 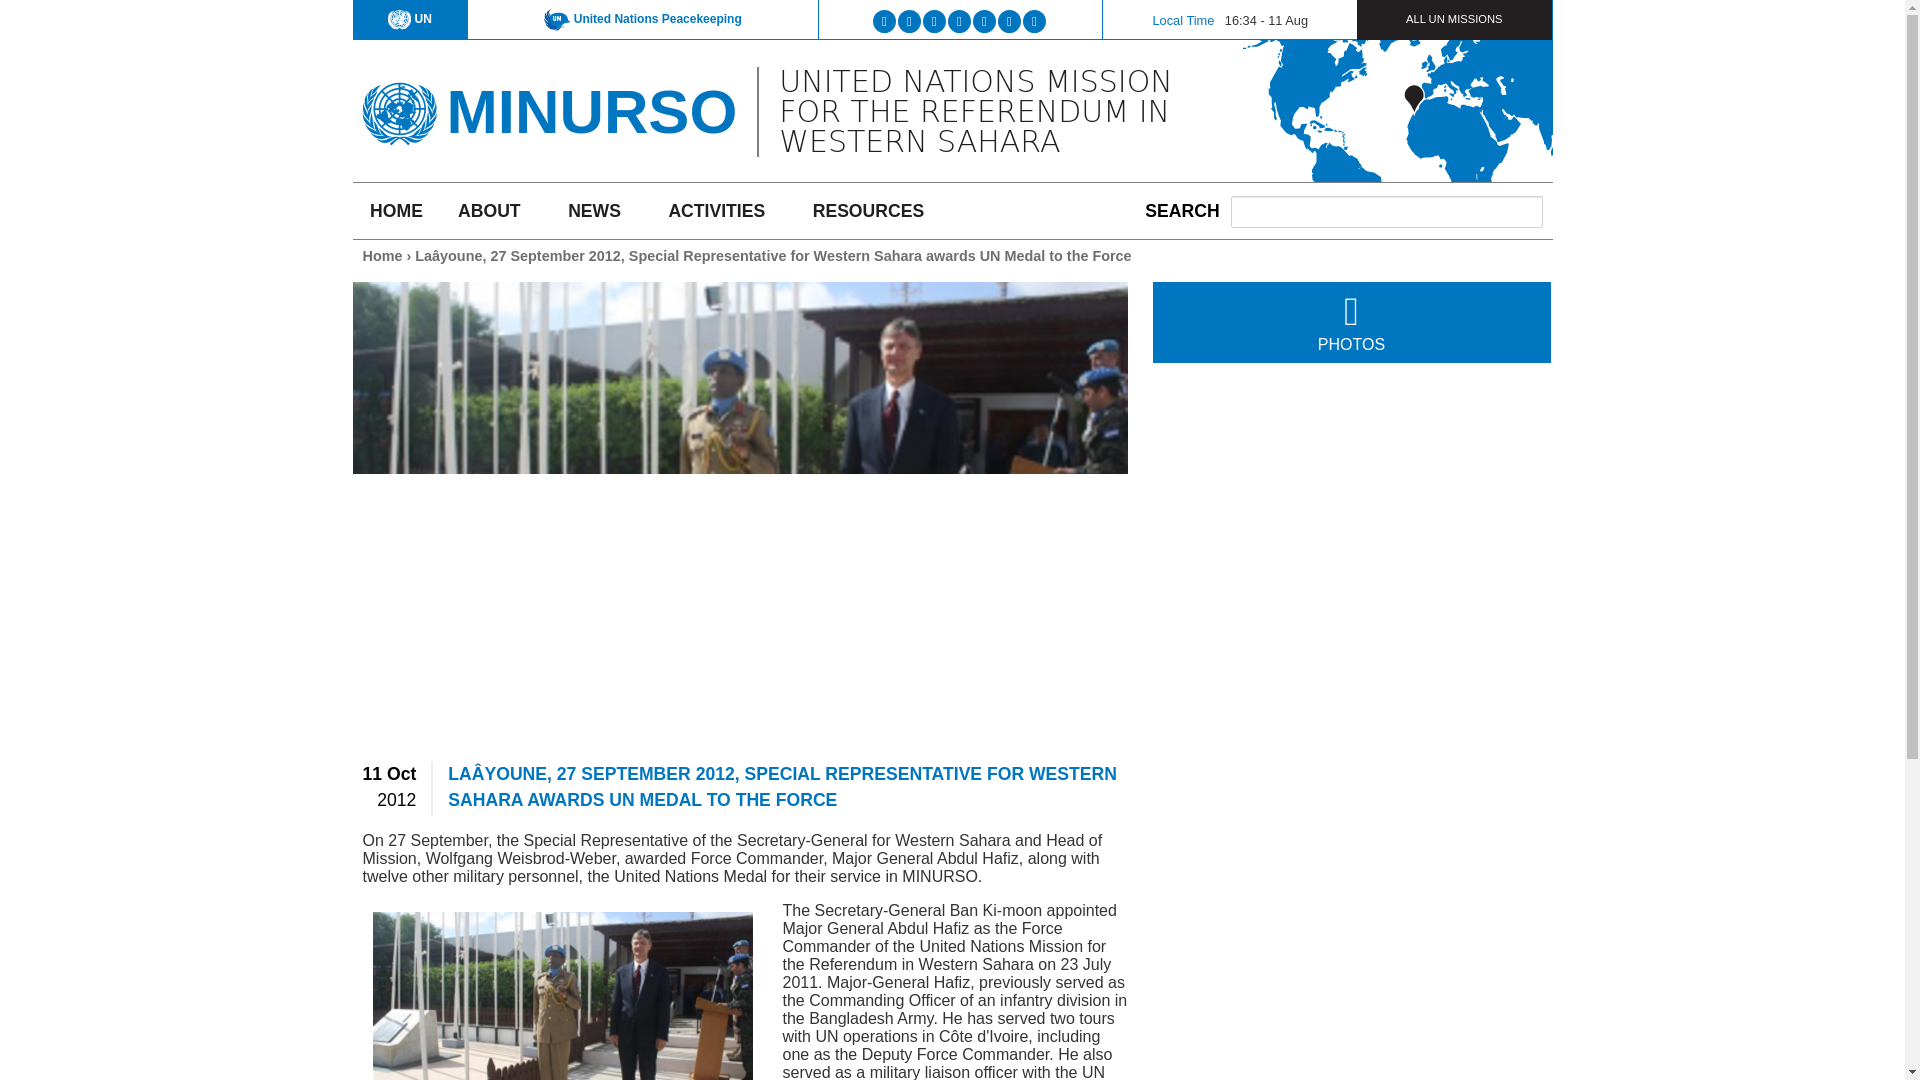 I want to click on Enter the terms you wish to search for., so click(x=1386, y=211).